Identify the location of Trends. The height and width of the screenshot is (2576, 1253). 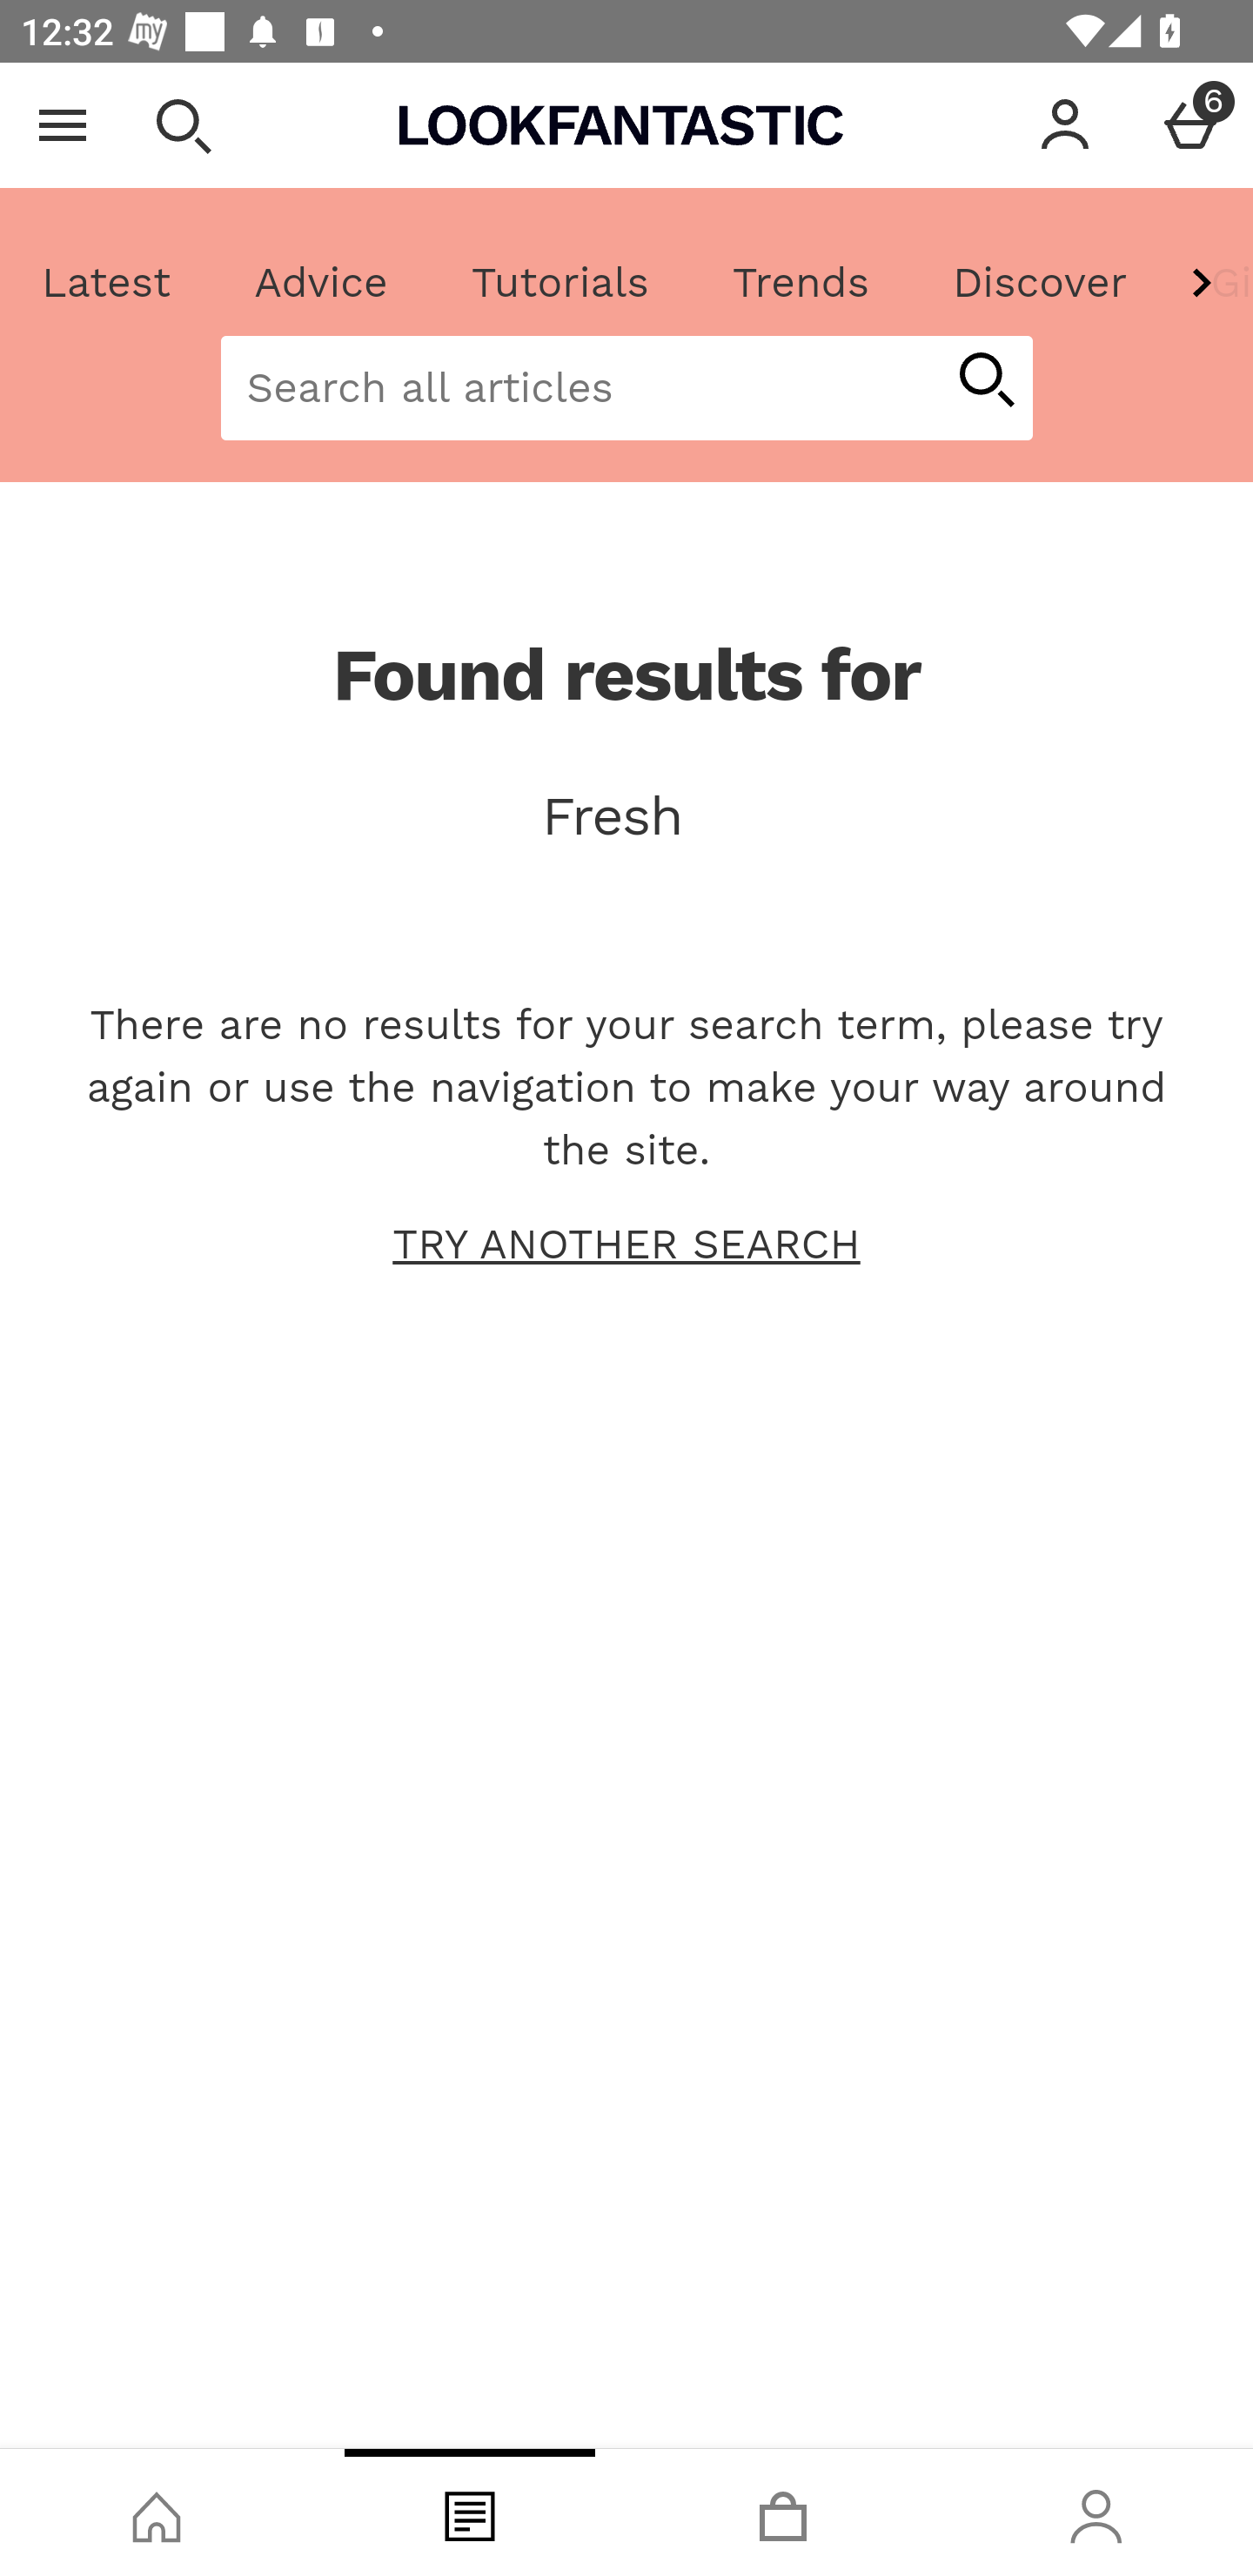
(800, 283).